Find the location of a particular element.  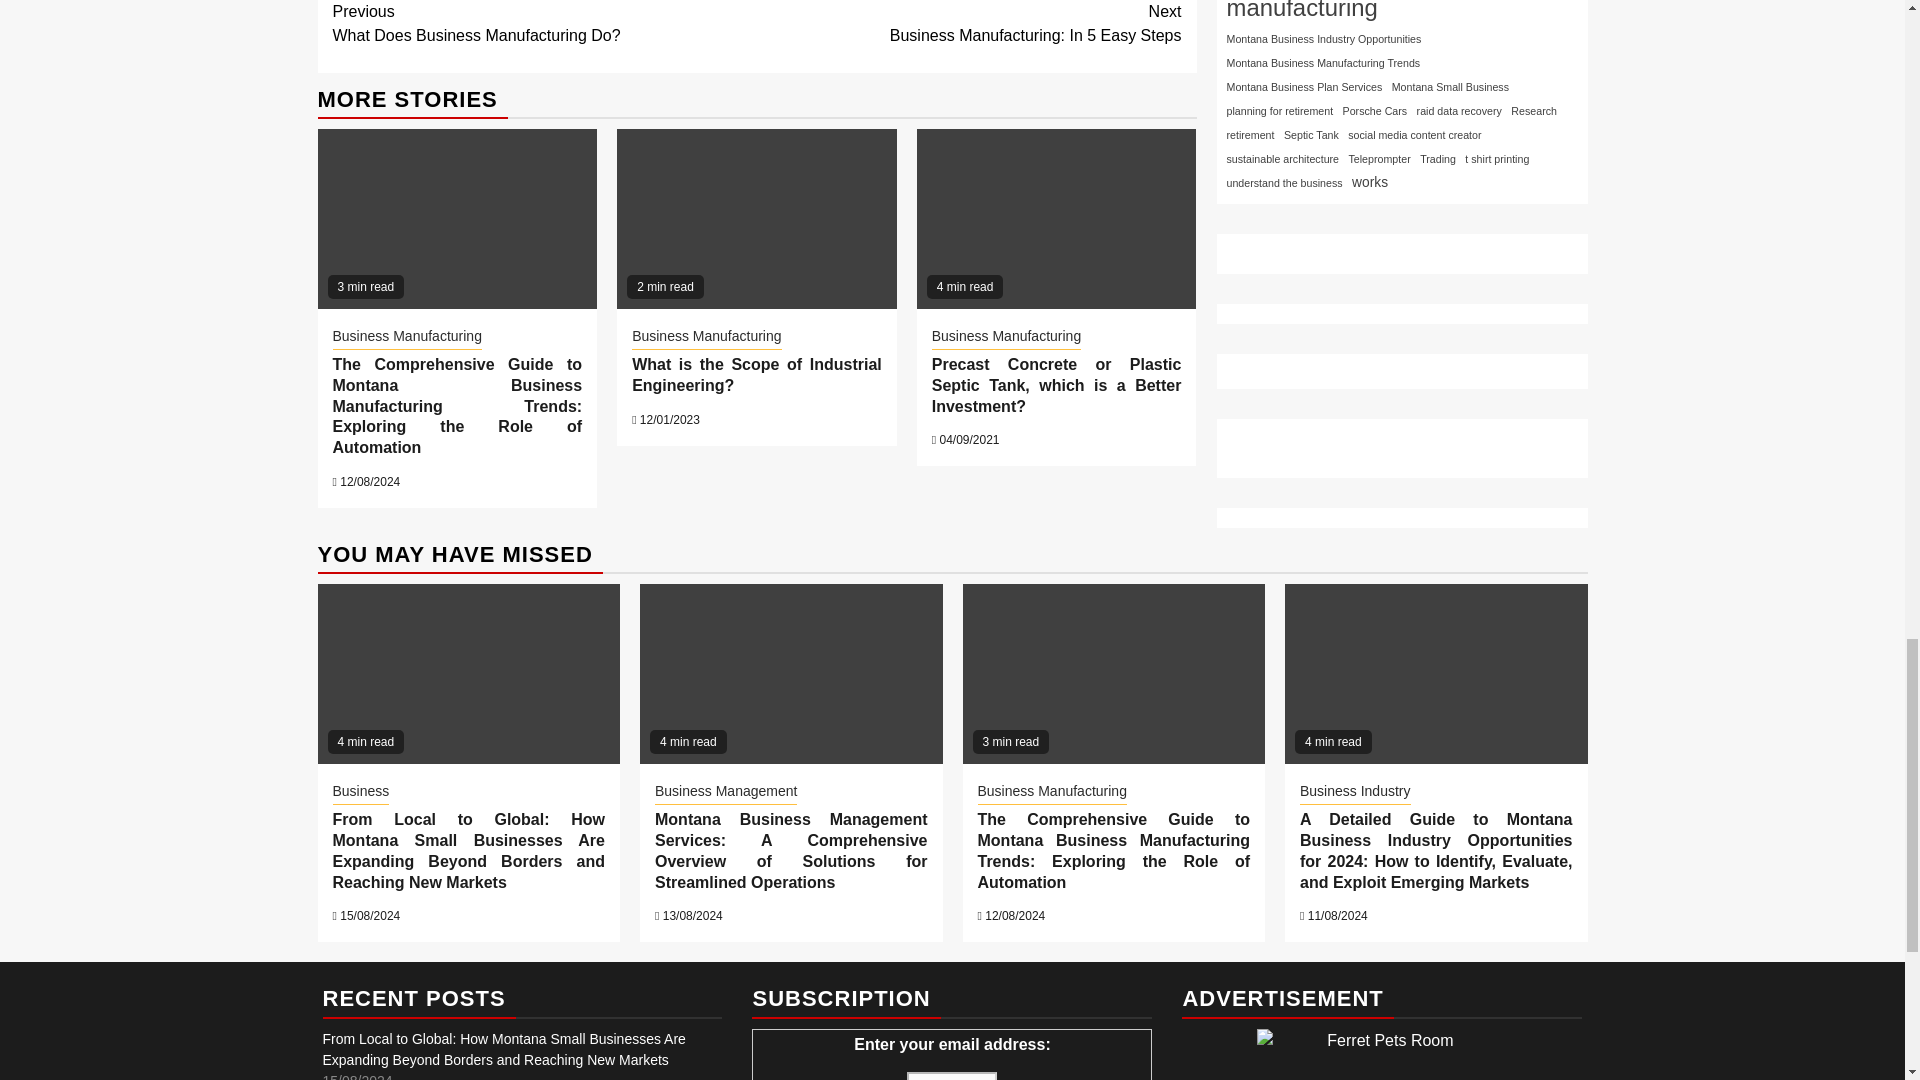

What is the Scope of Industrial Engineering? is located at coordinates (544, 24).